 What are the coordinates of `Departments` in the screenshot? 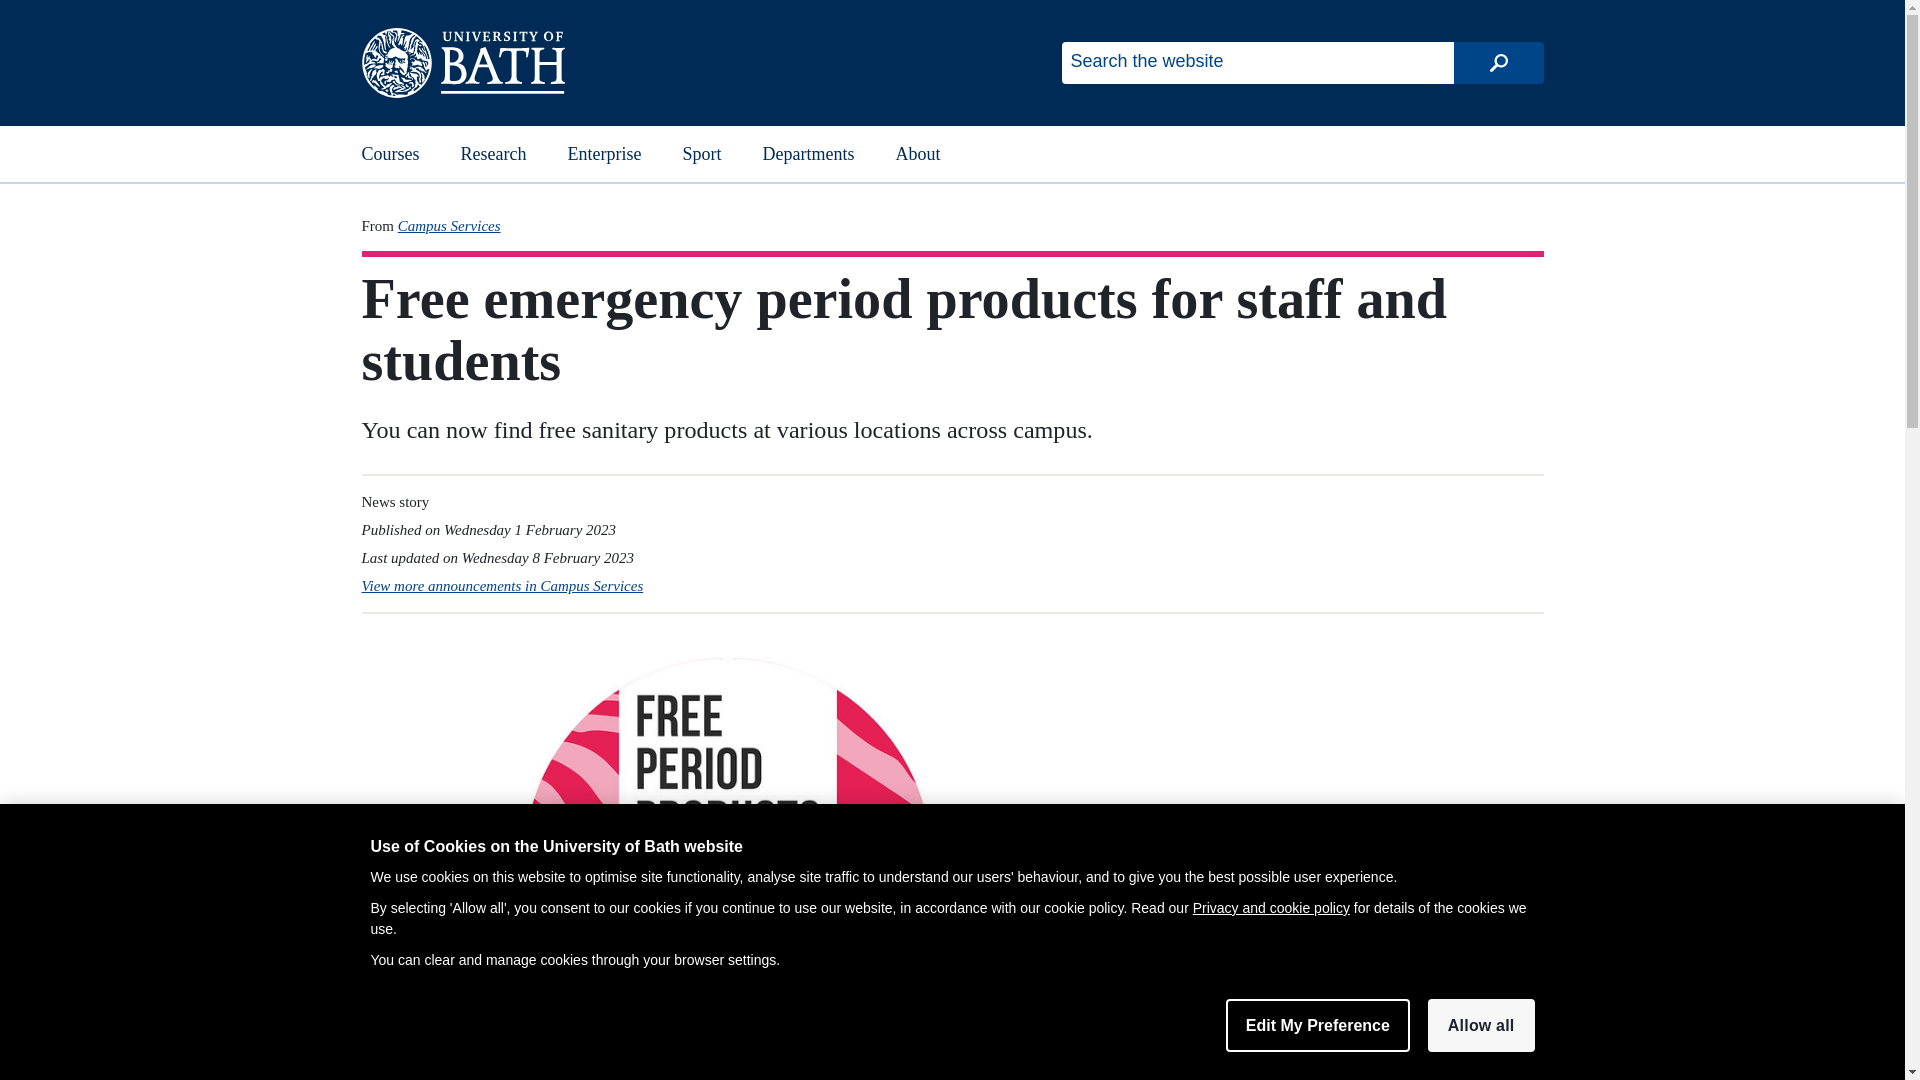 It's located at (808, 154).